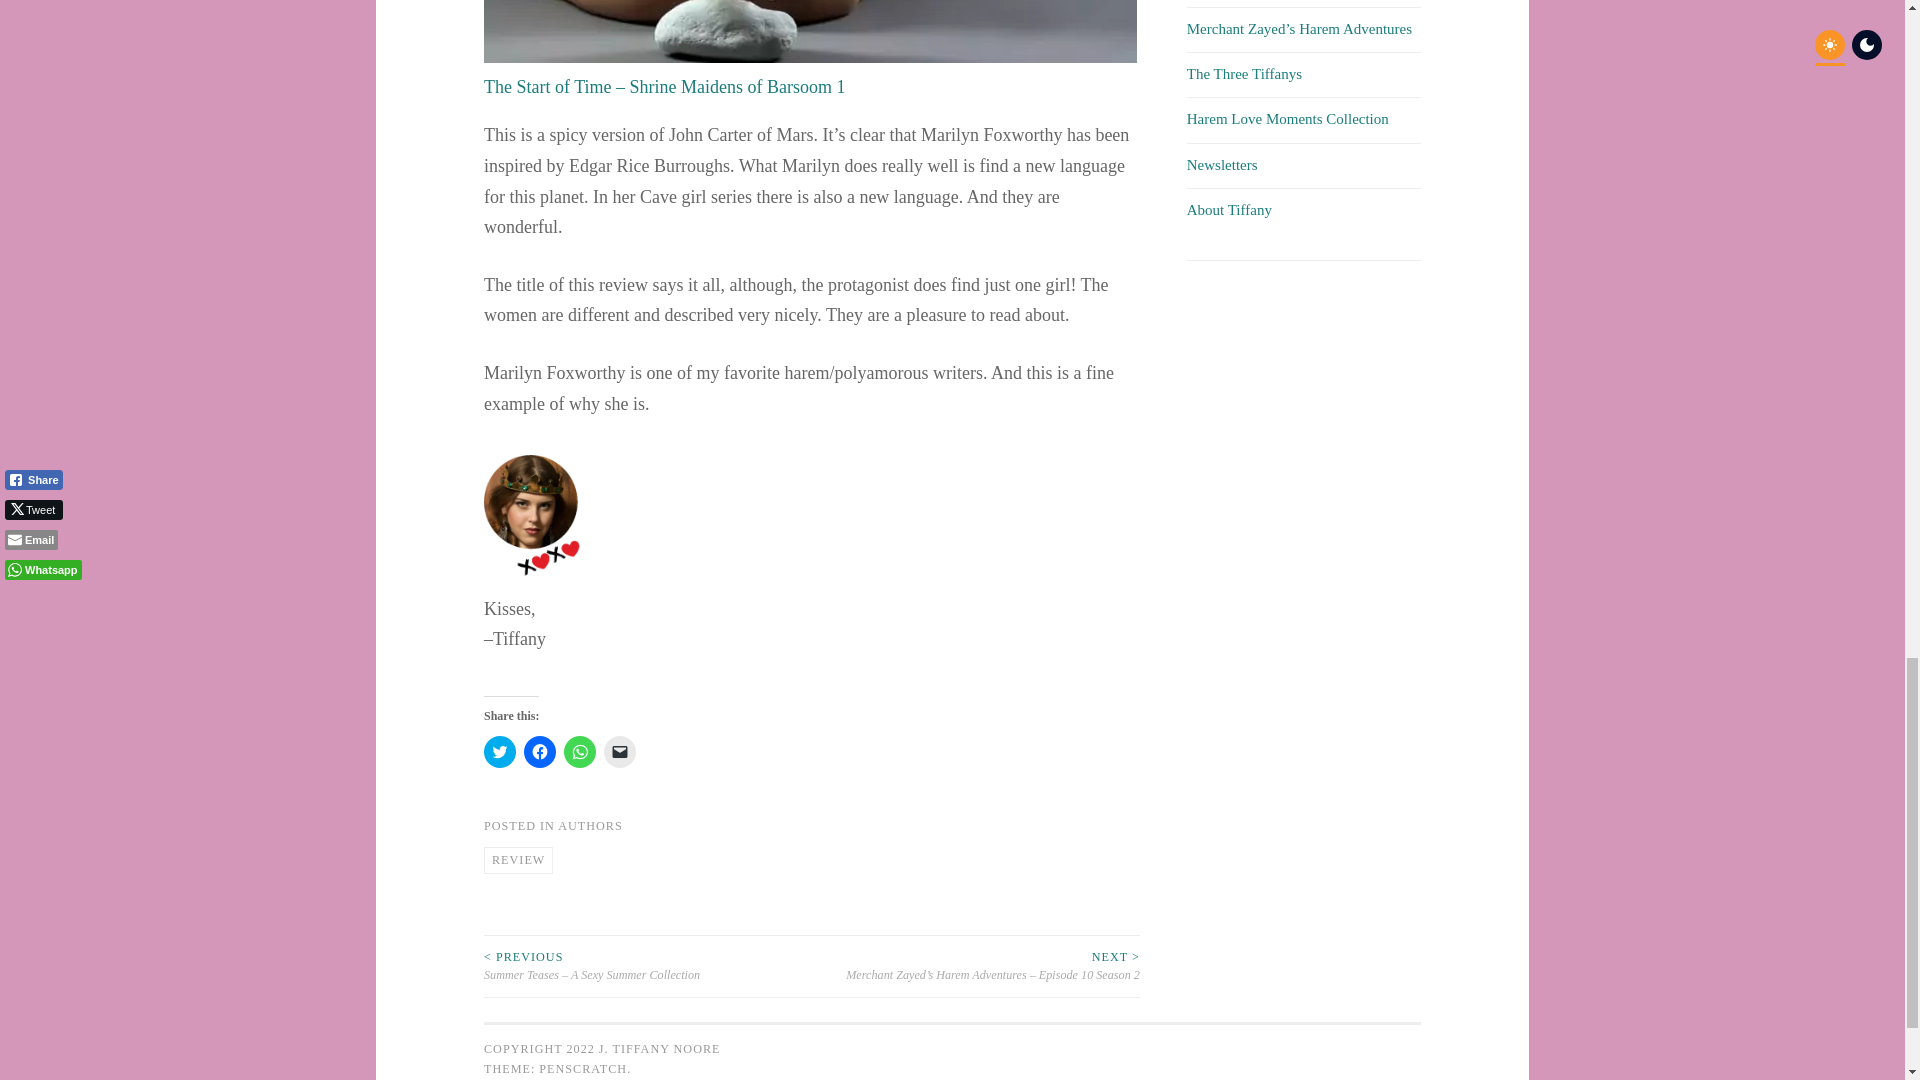 The width and height of the screenshot is (1920, 1080). Describe the element at coordinates (580, 751) in the screenshot. I see `Click to share on WhatsApp` at that location.